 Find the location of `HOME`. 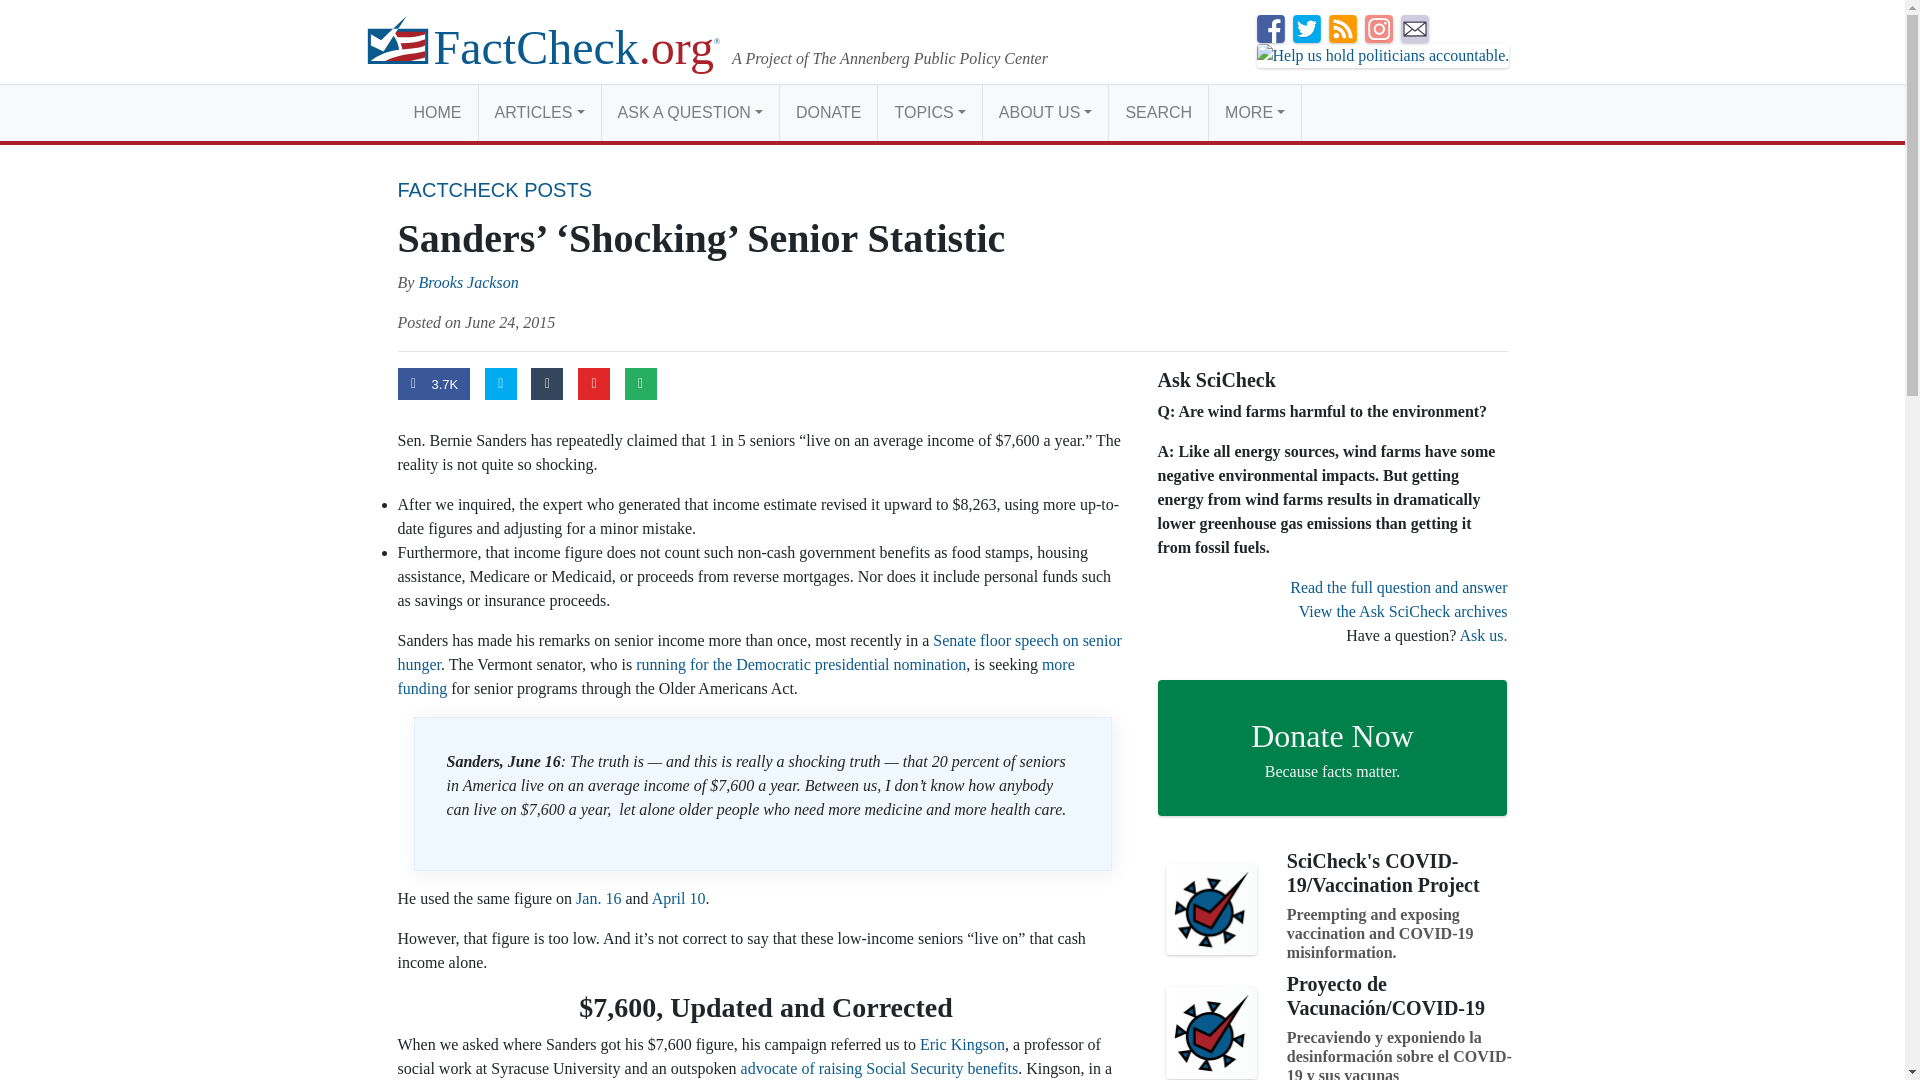

HOME is located at coordinates (438, 112).